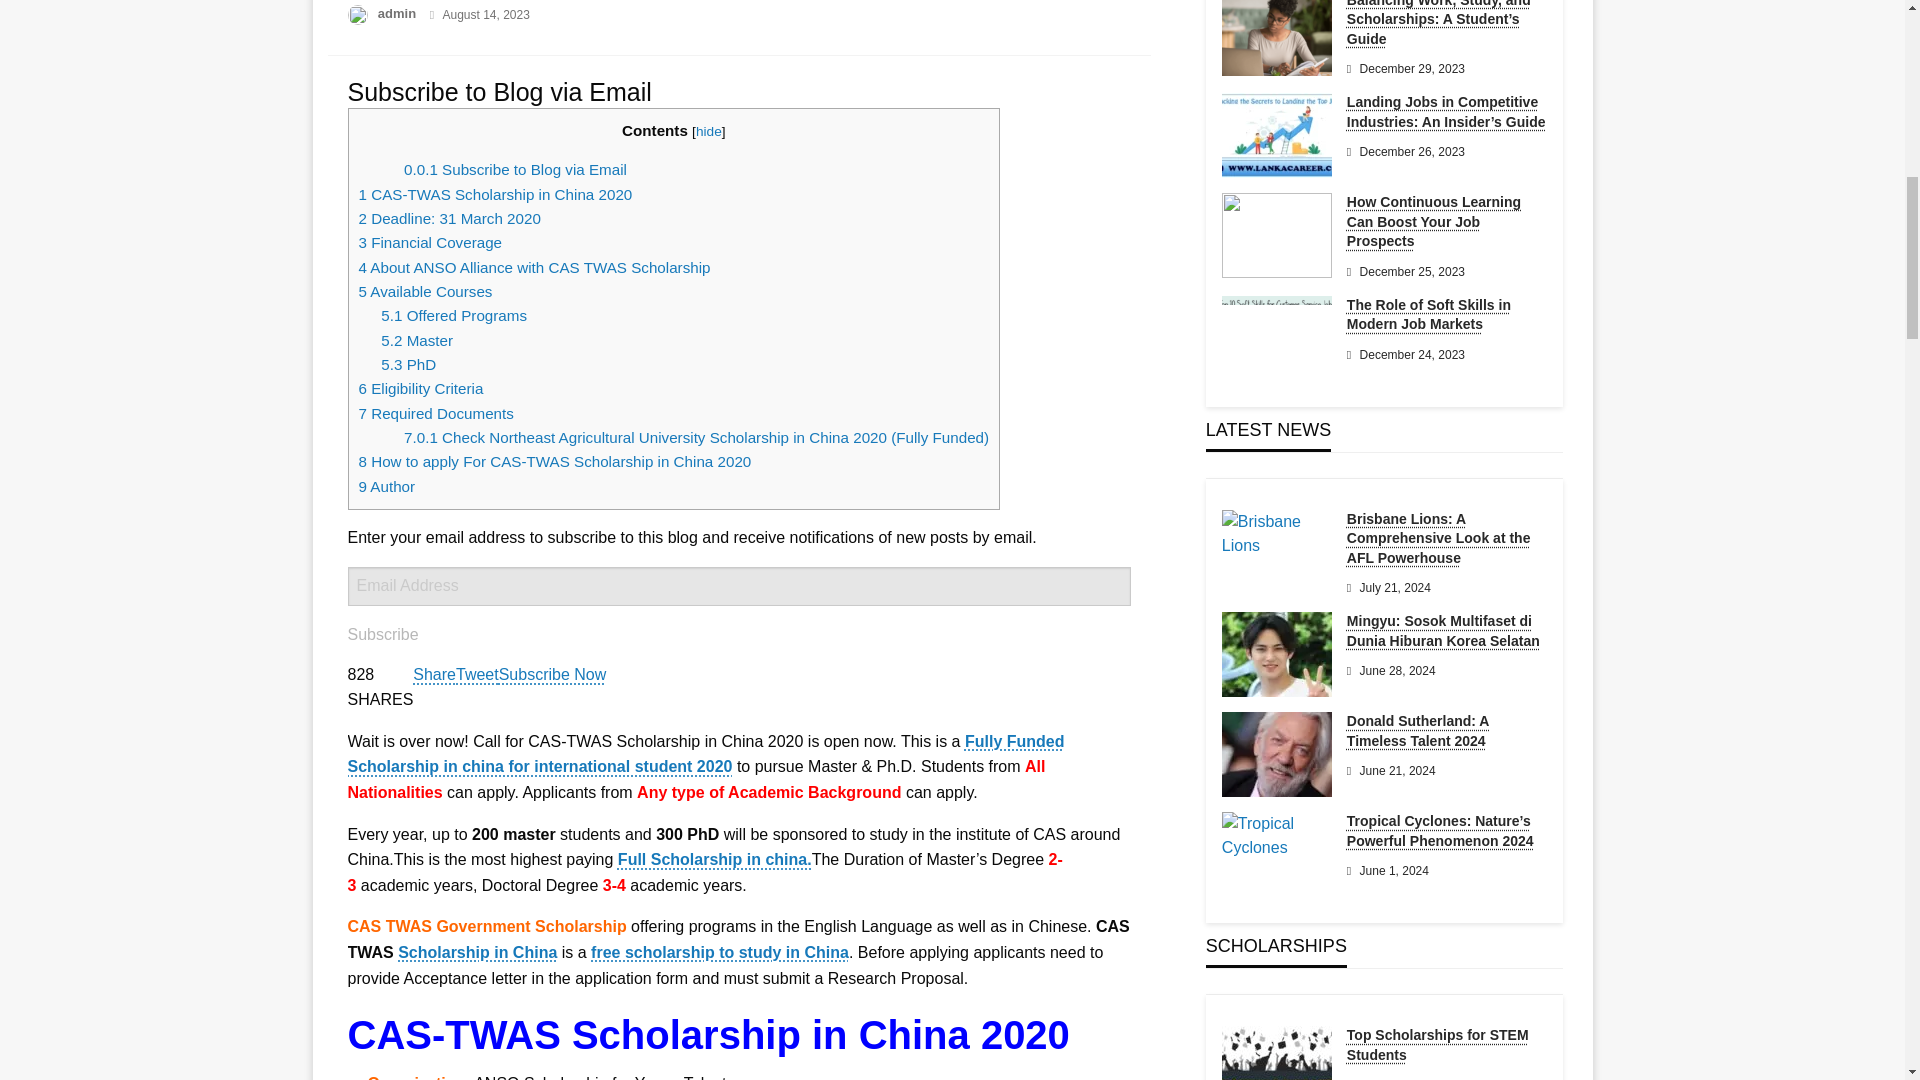  Describe the element at coordinates (708, 132) in the screenshot. I see `hide` at that location.